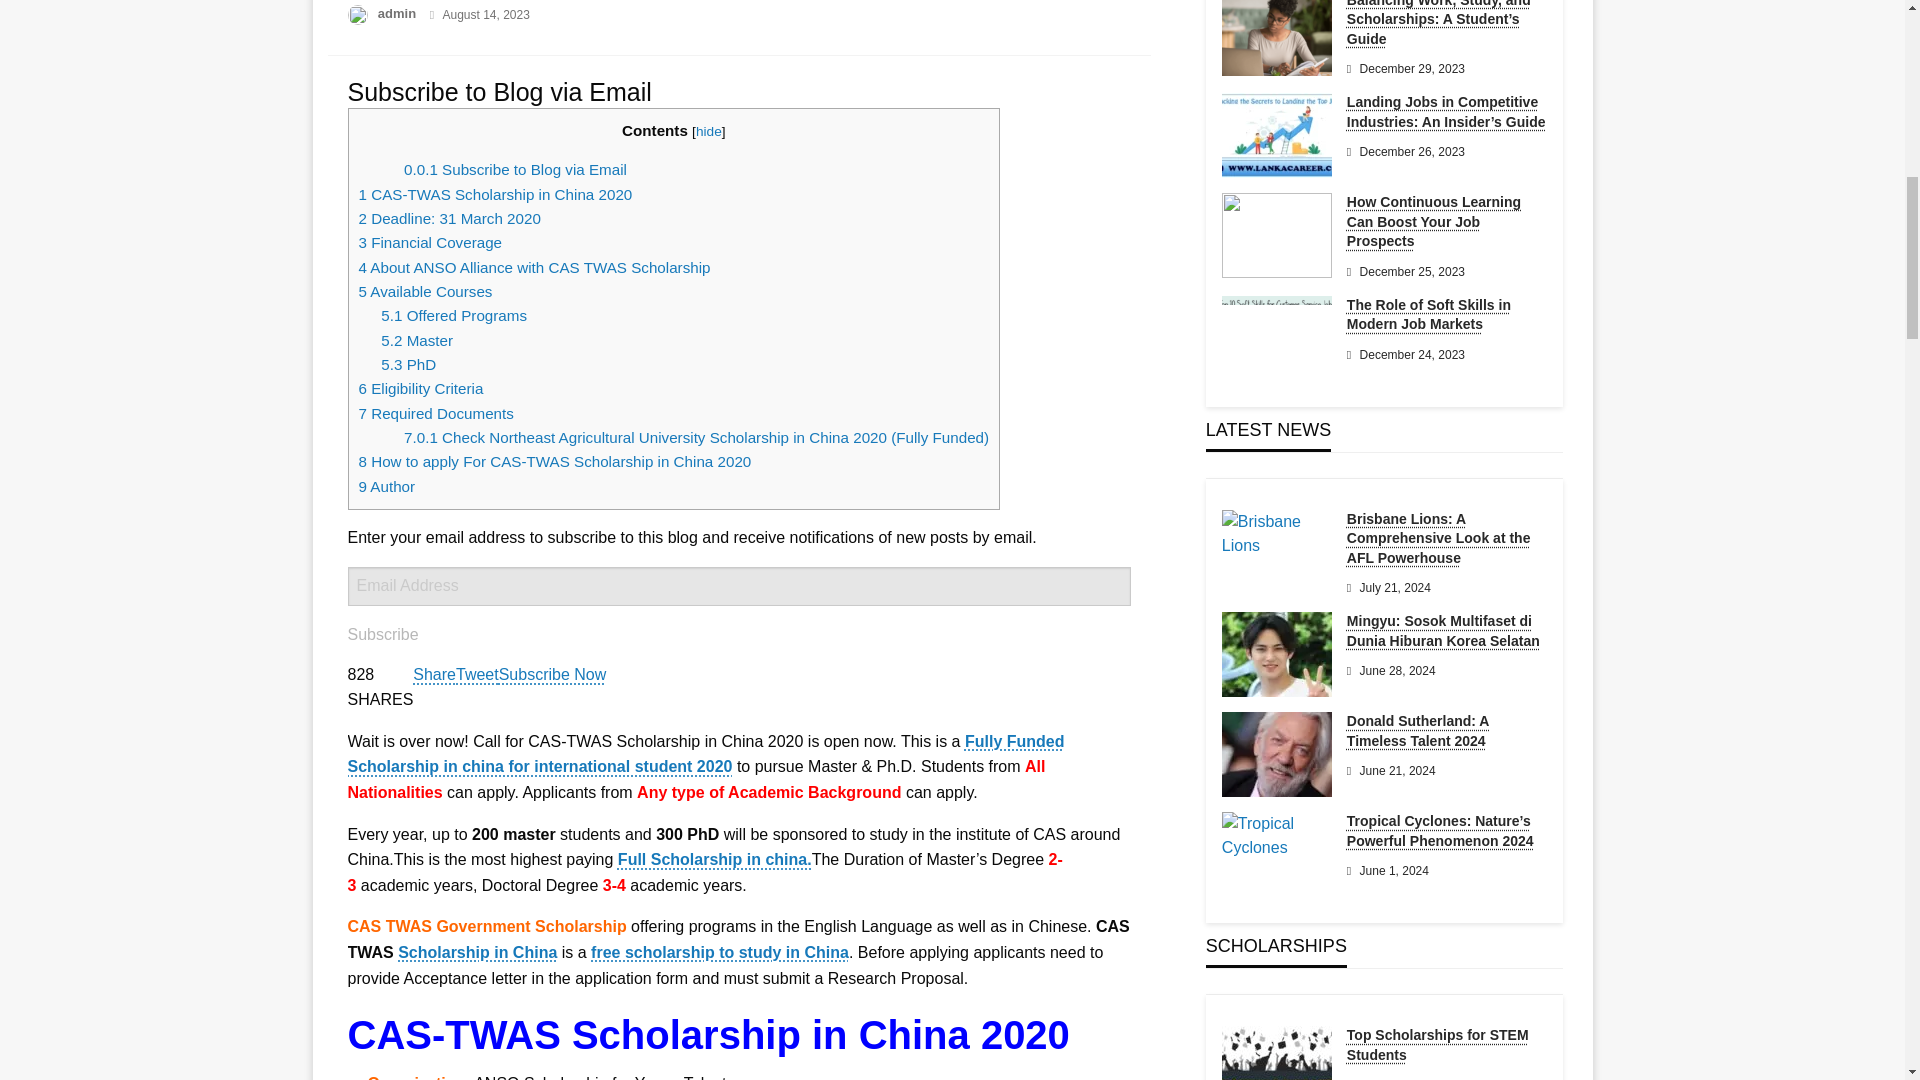  Describe the element at coordinates (708, 132) in the screenshot. I see `hide` at that location.